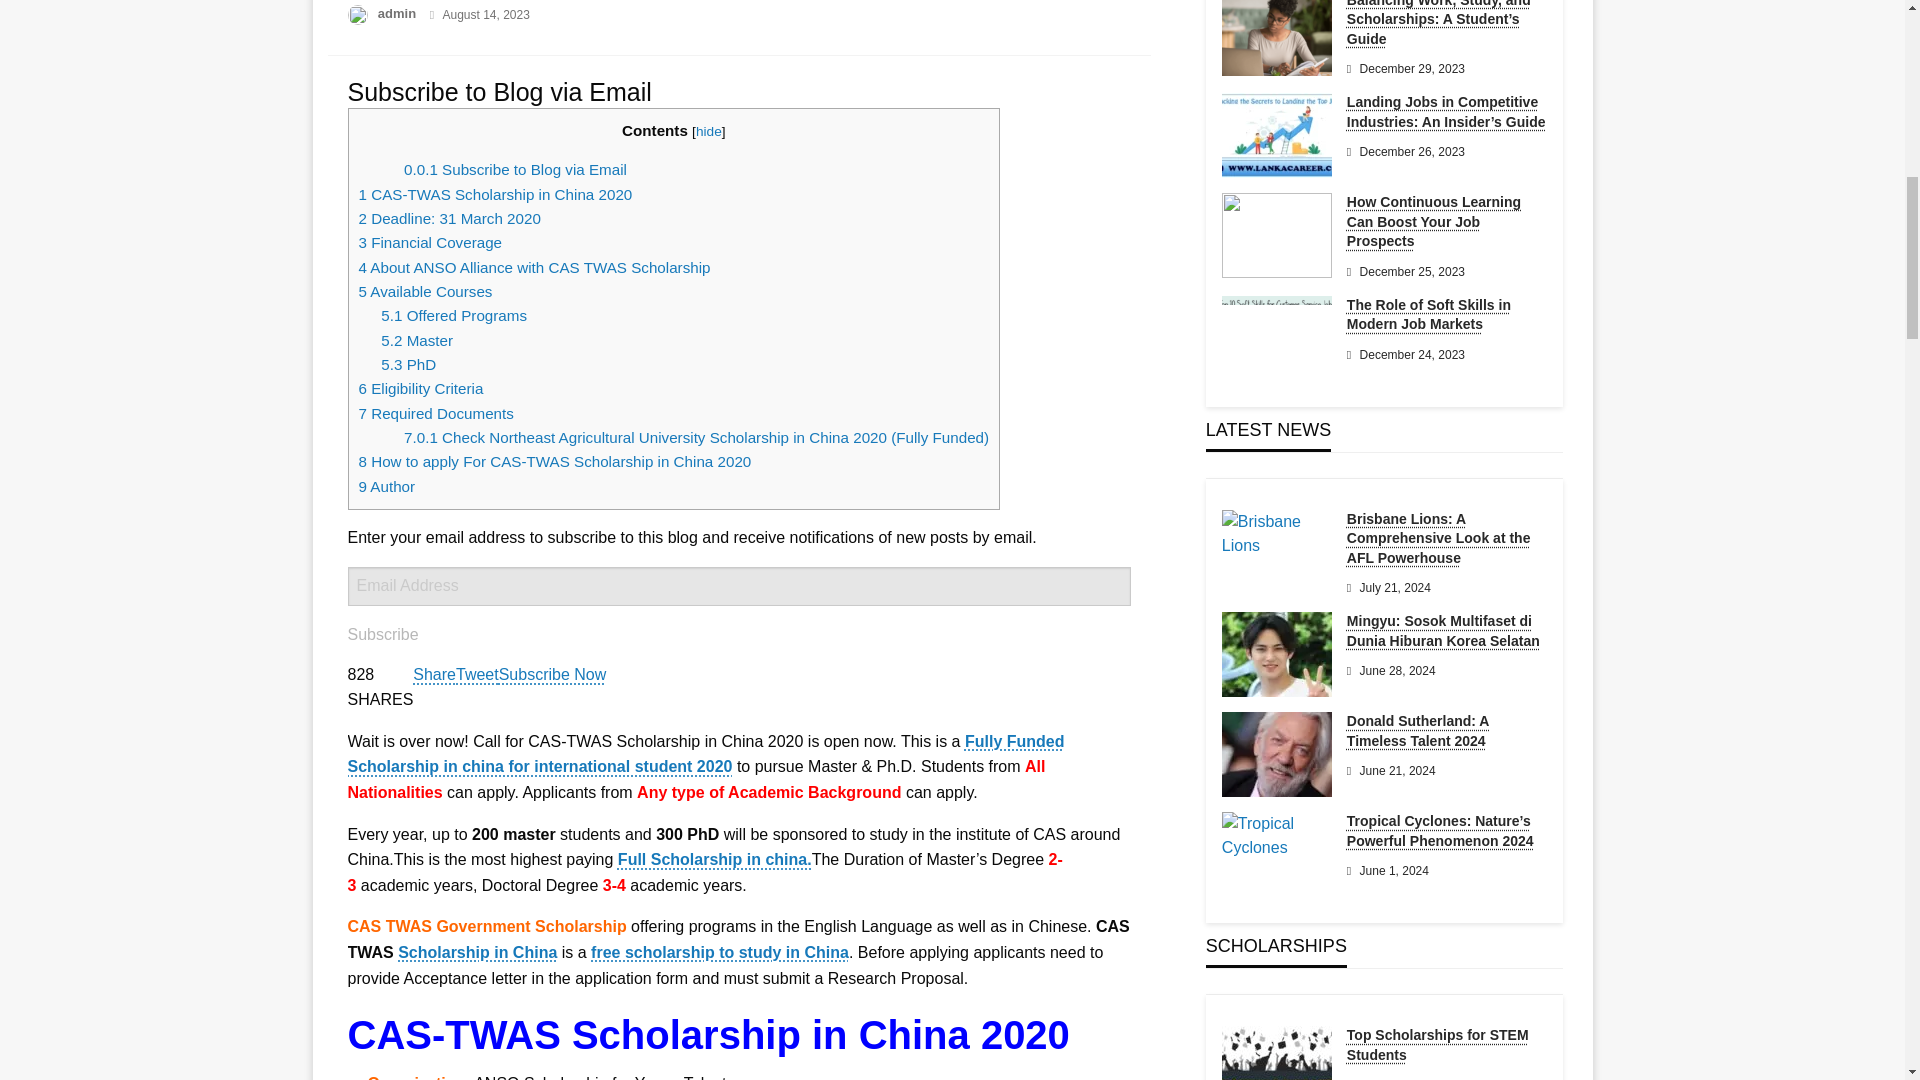  Describe the element at coordinates (708, 132) in the screenshot. I see `hide` at that location.